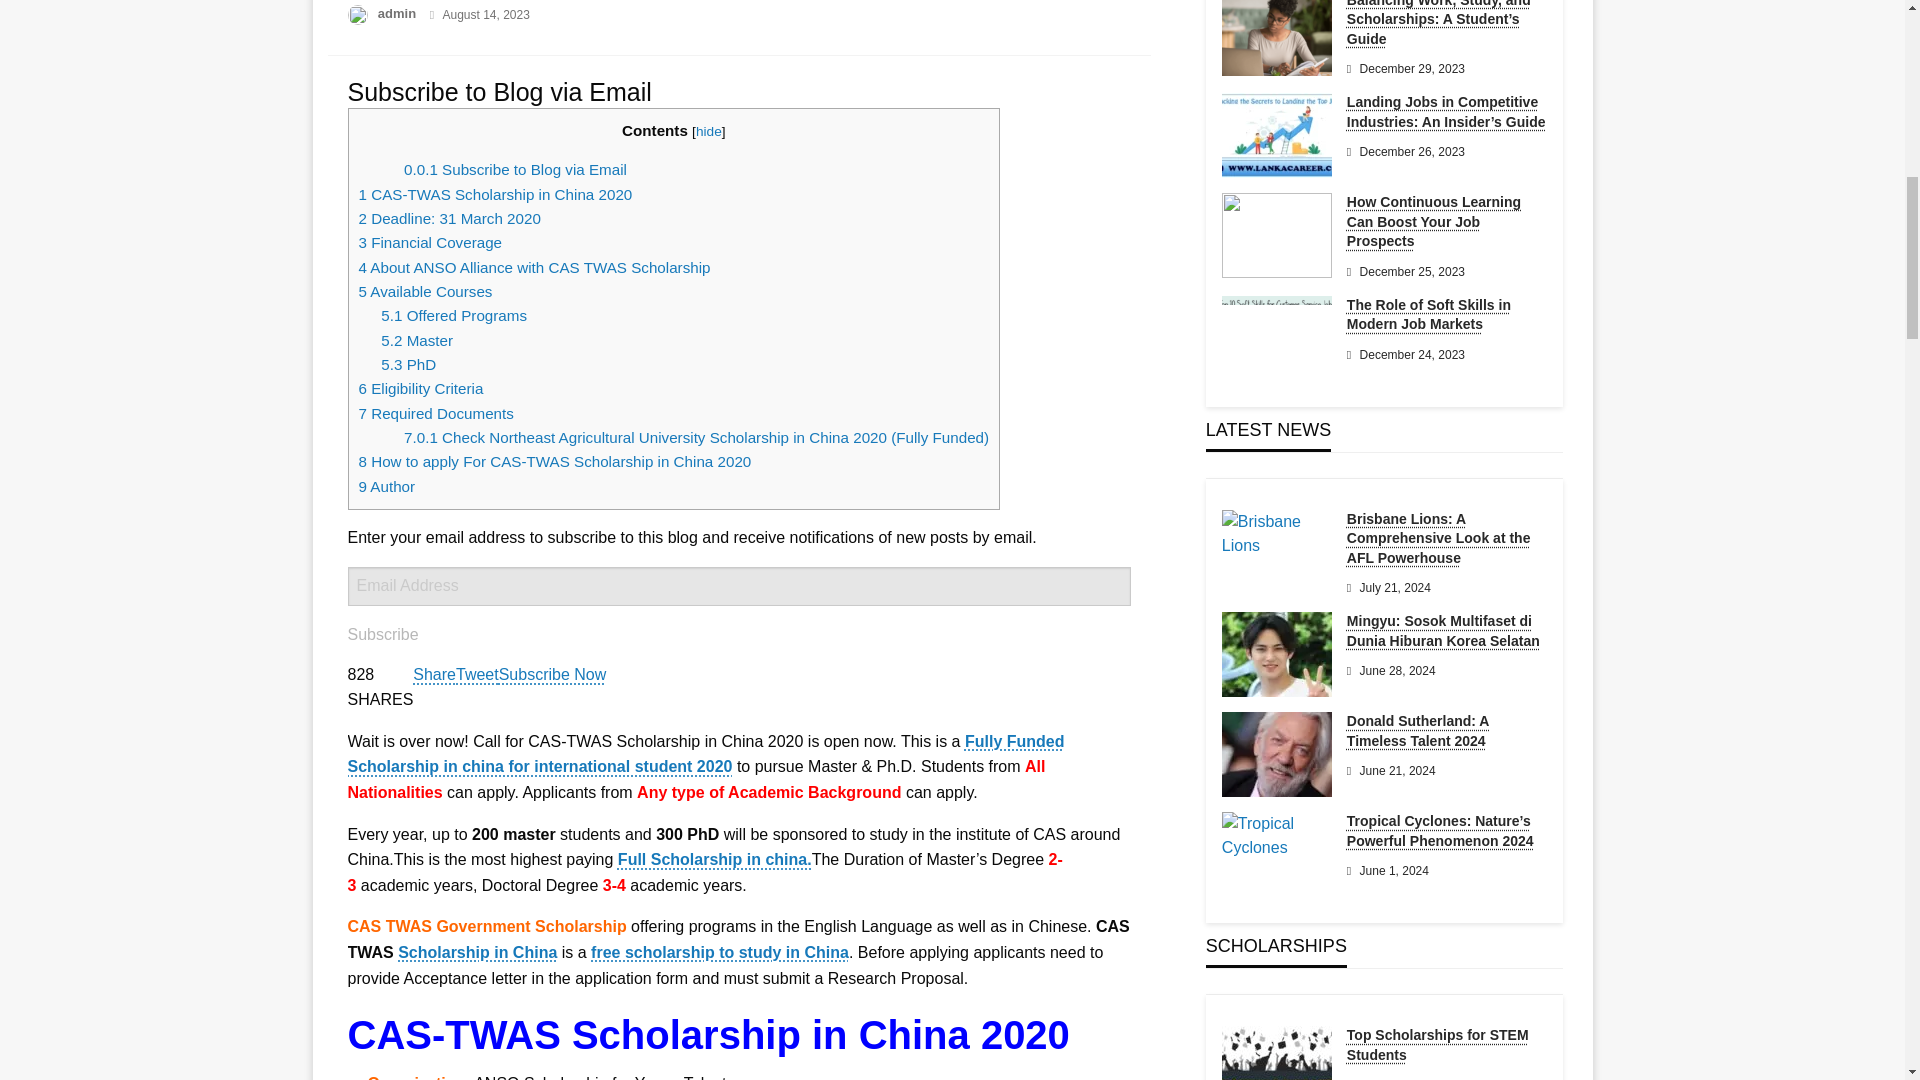  Describe the element at coordinates (708, 132) in the screenshot. I see `hide` at that location.